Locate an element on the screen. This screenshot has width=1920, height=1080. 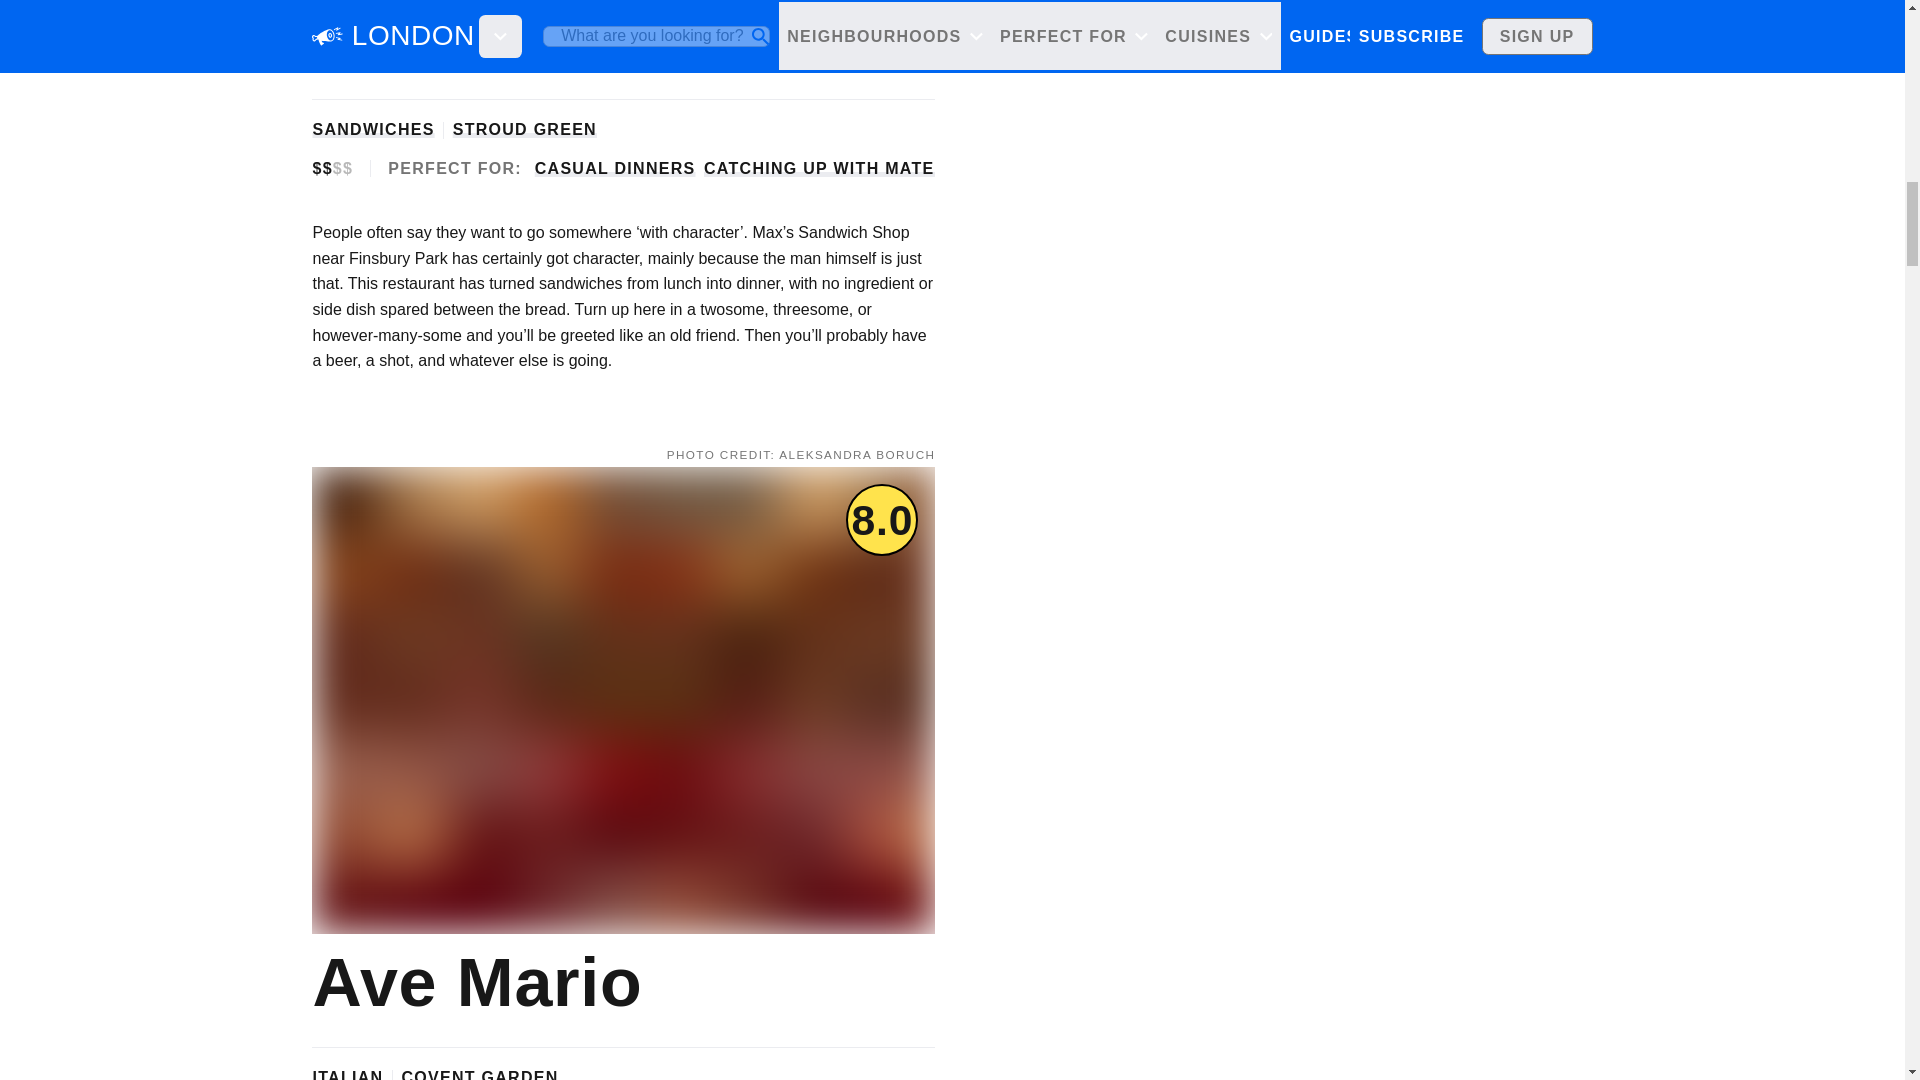
Ave Mario is located at coordinates (472, 982).